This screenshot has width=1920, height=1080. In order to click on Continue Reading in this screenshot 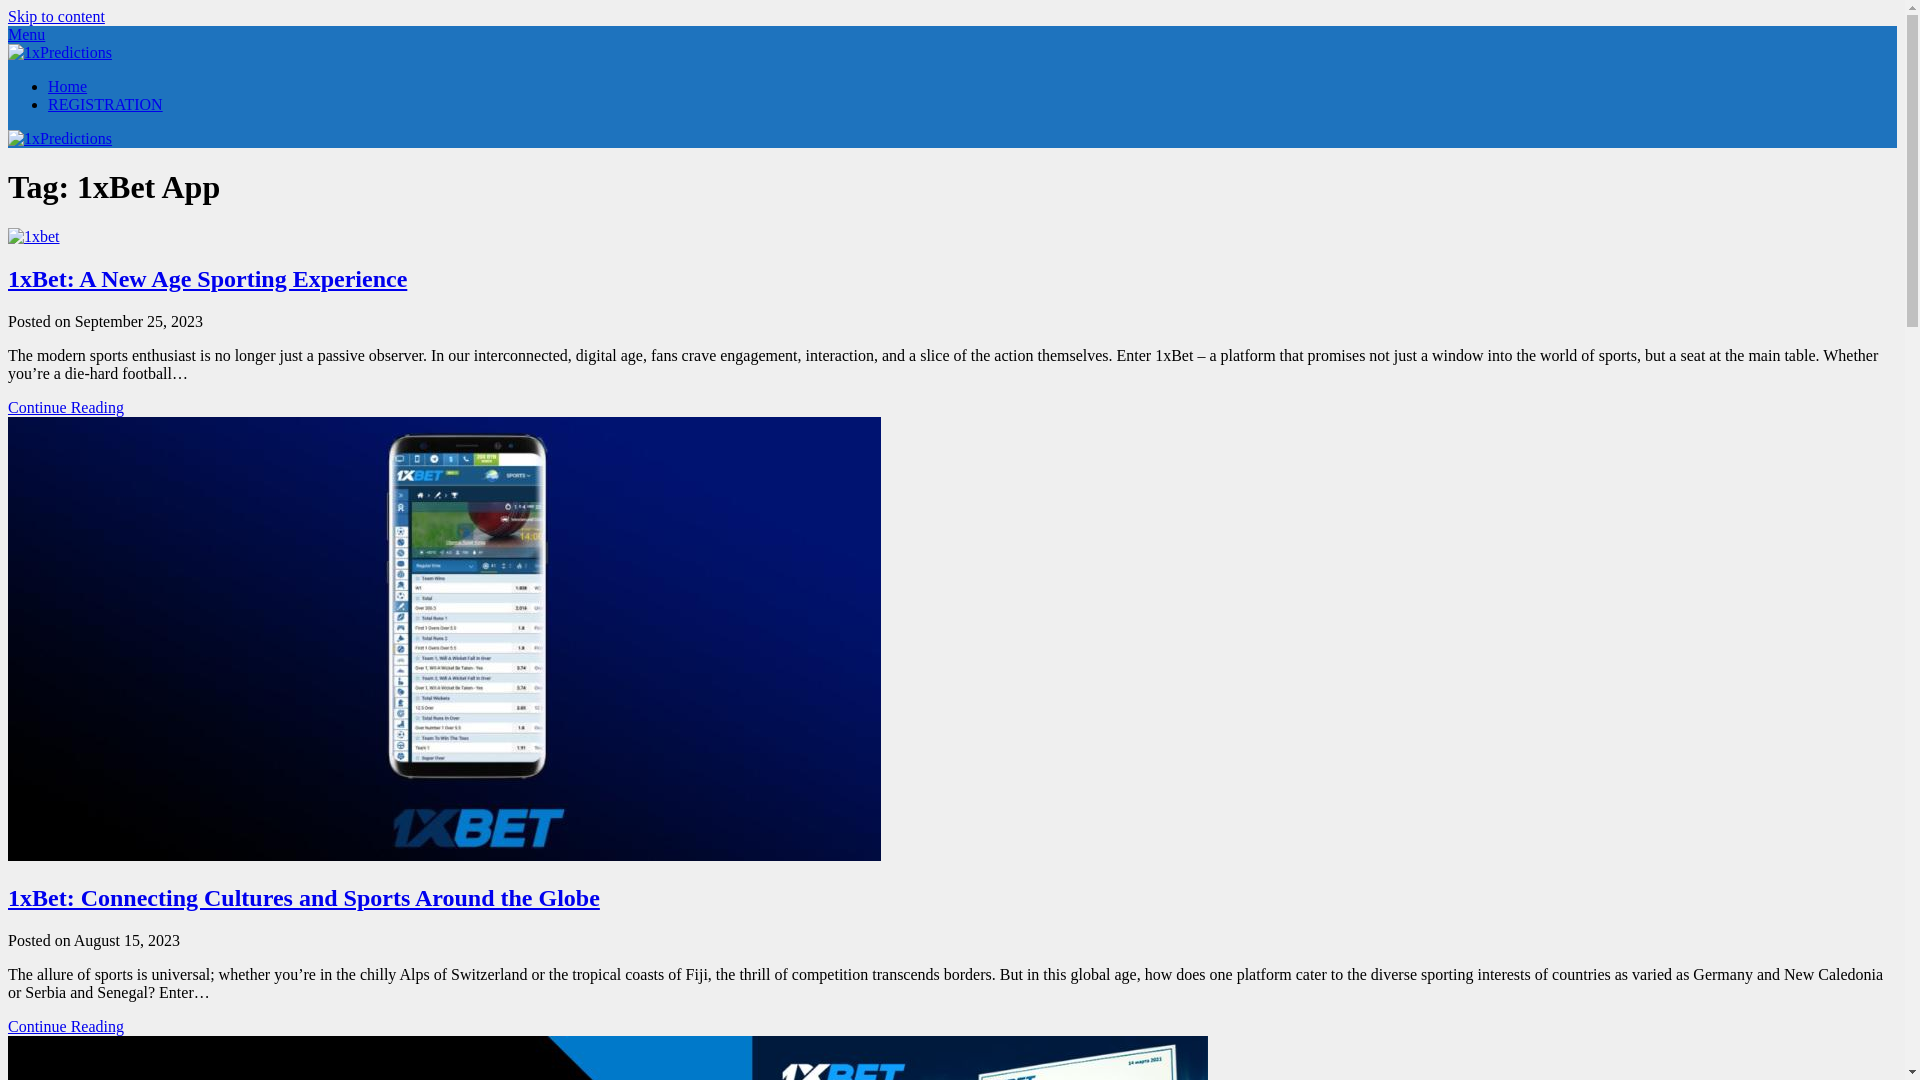, I will do `click(66, 408)`.